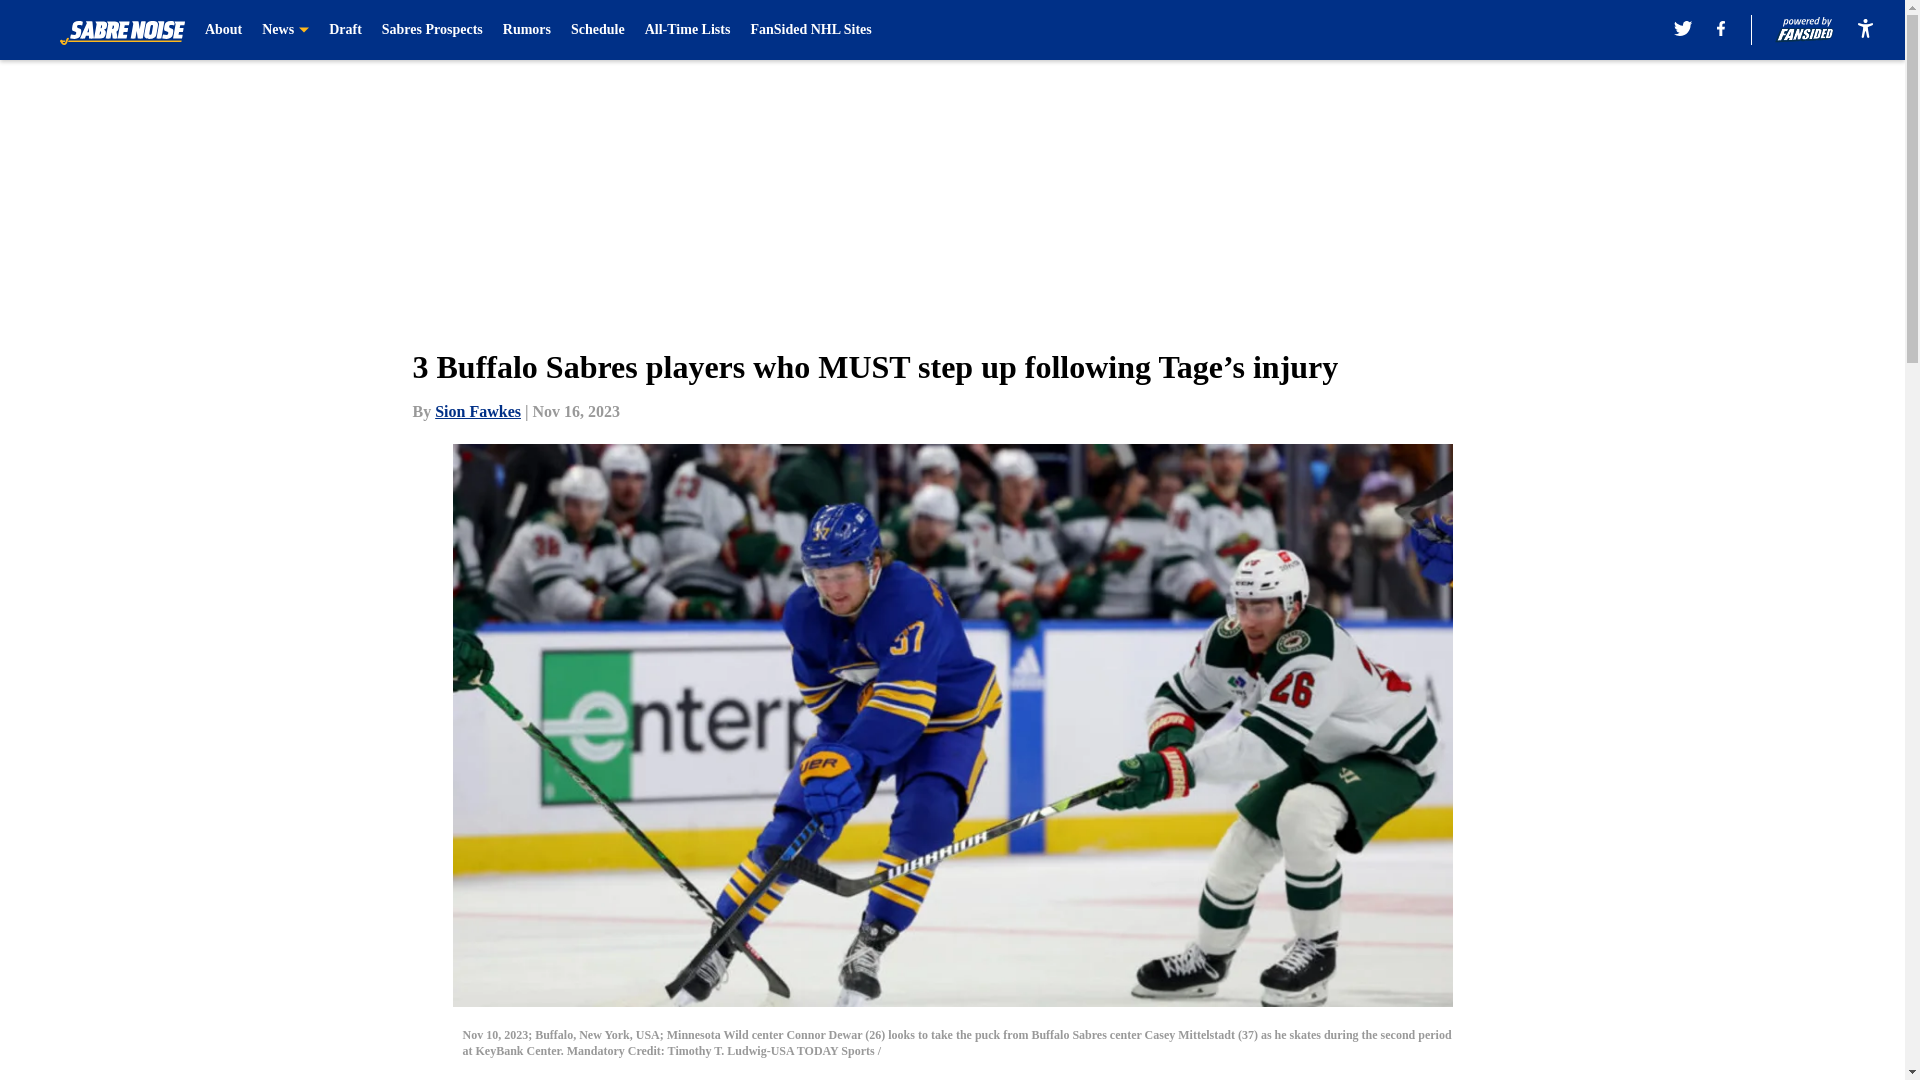 Image resolution: width=1920 pixels, height=1080 pixels. Describe the element at coordinates (223, 30) in the screenshot. I see `About` at that location.